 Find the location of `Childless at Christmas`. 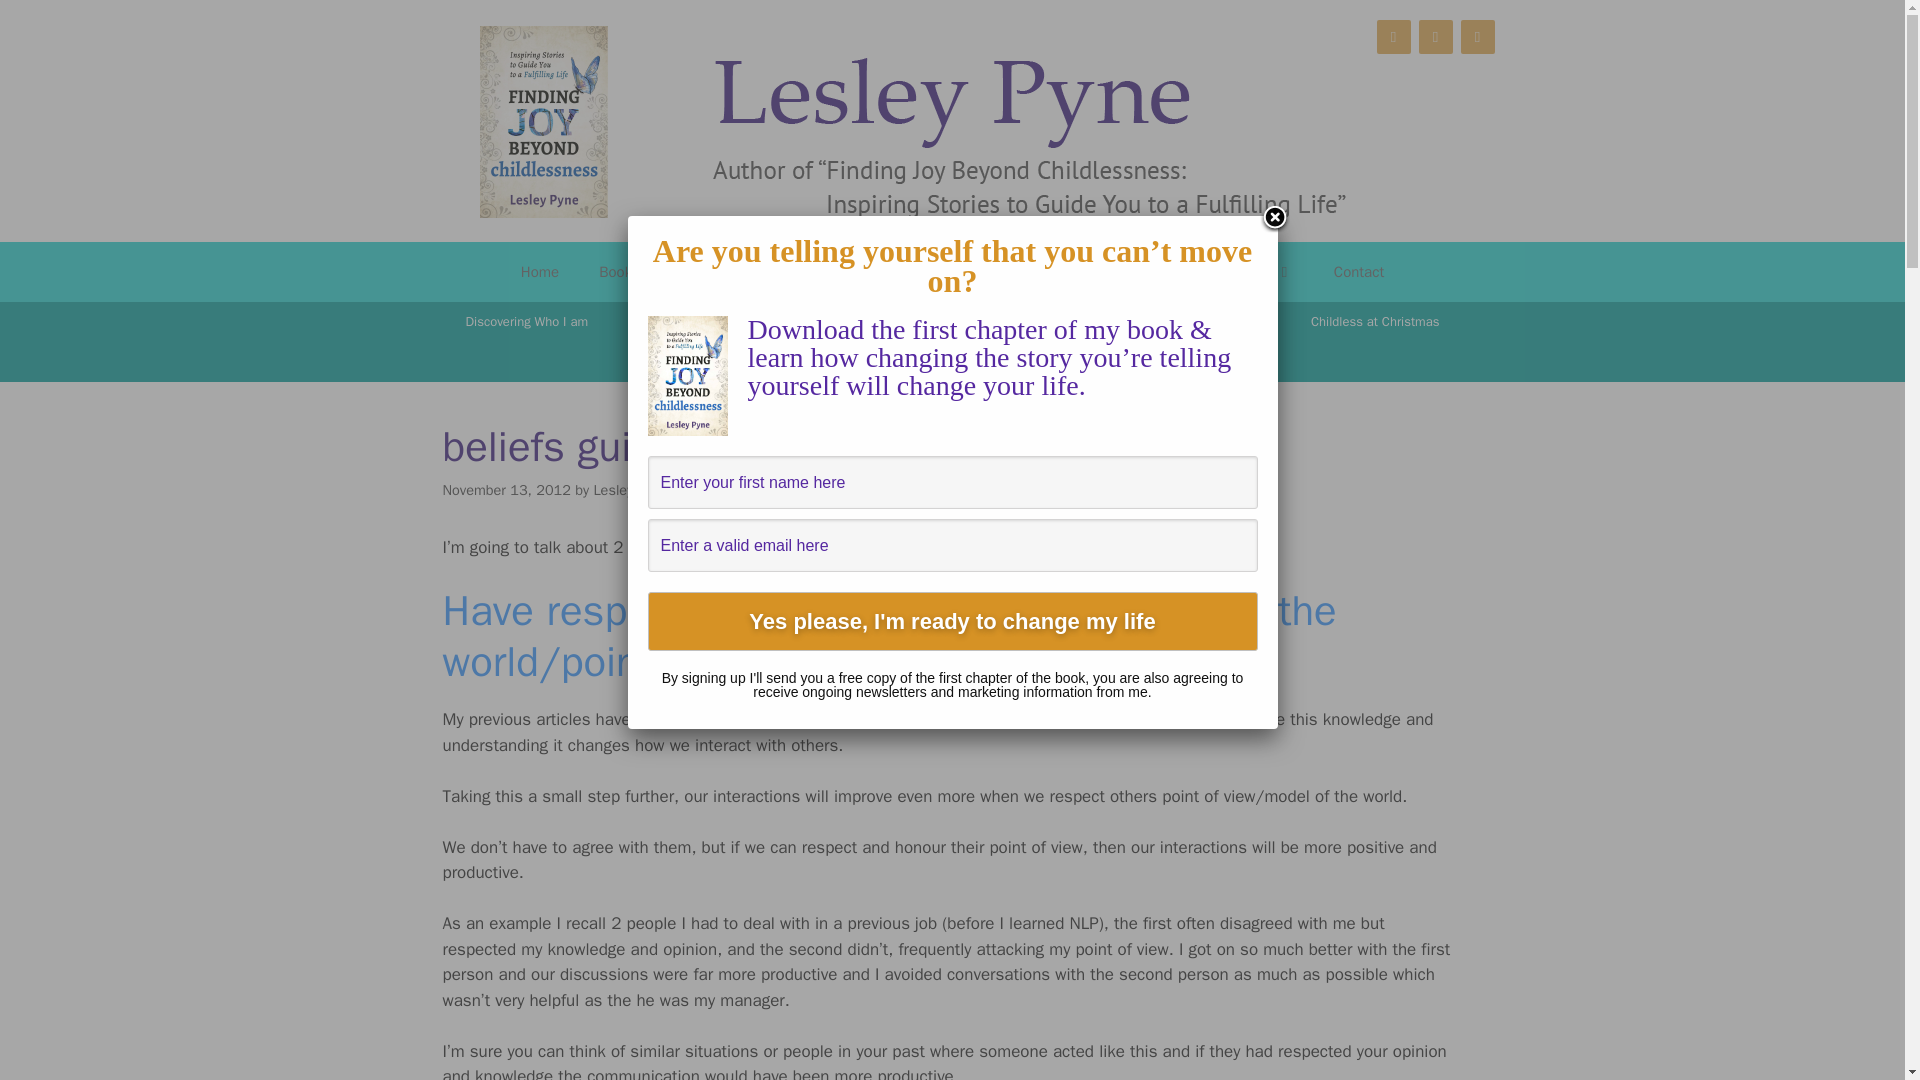

Childless at Christmas is located at coordinates (1374, 322).